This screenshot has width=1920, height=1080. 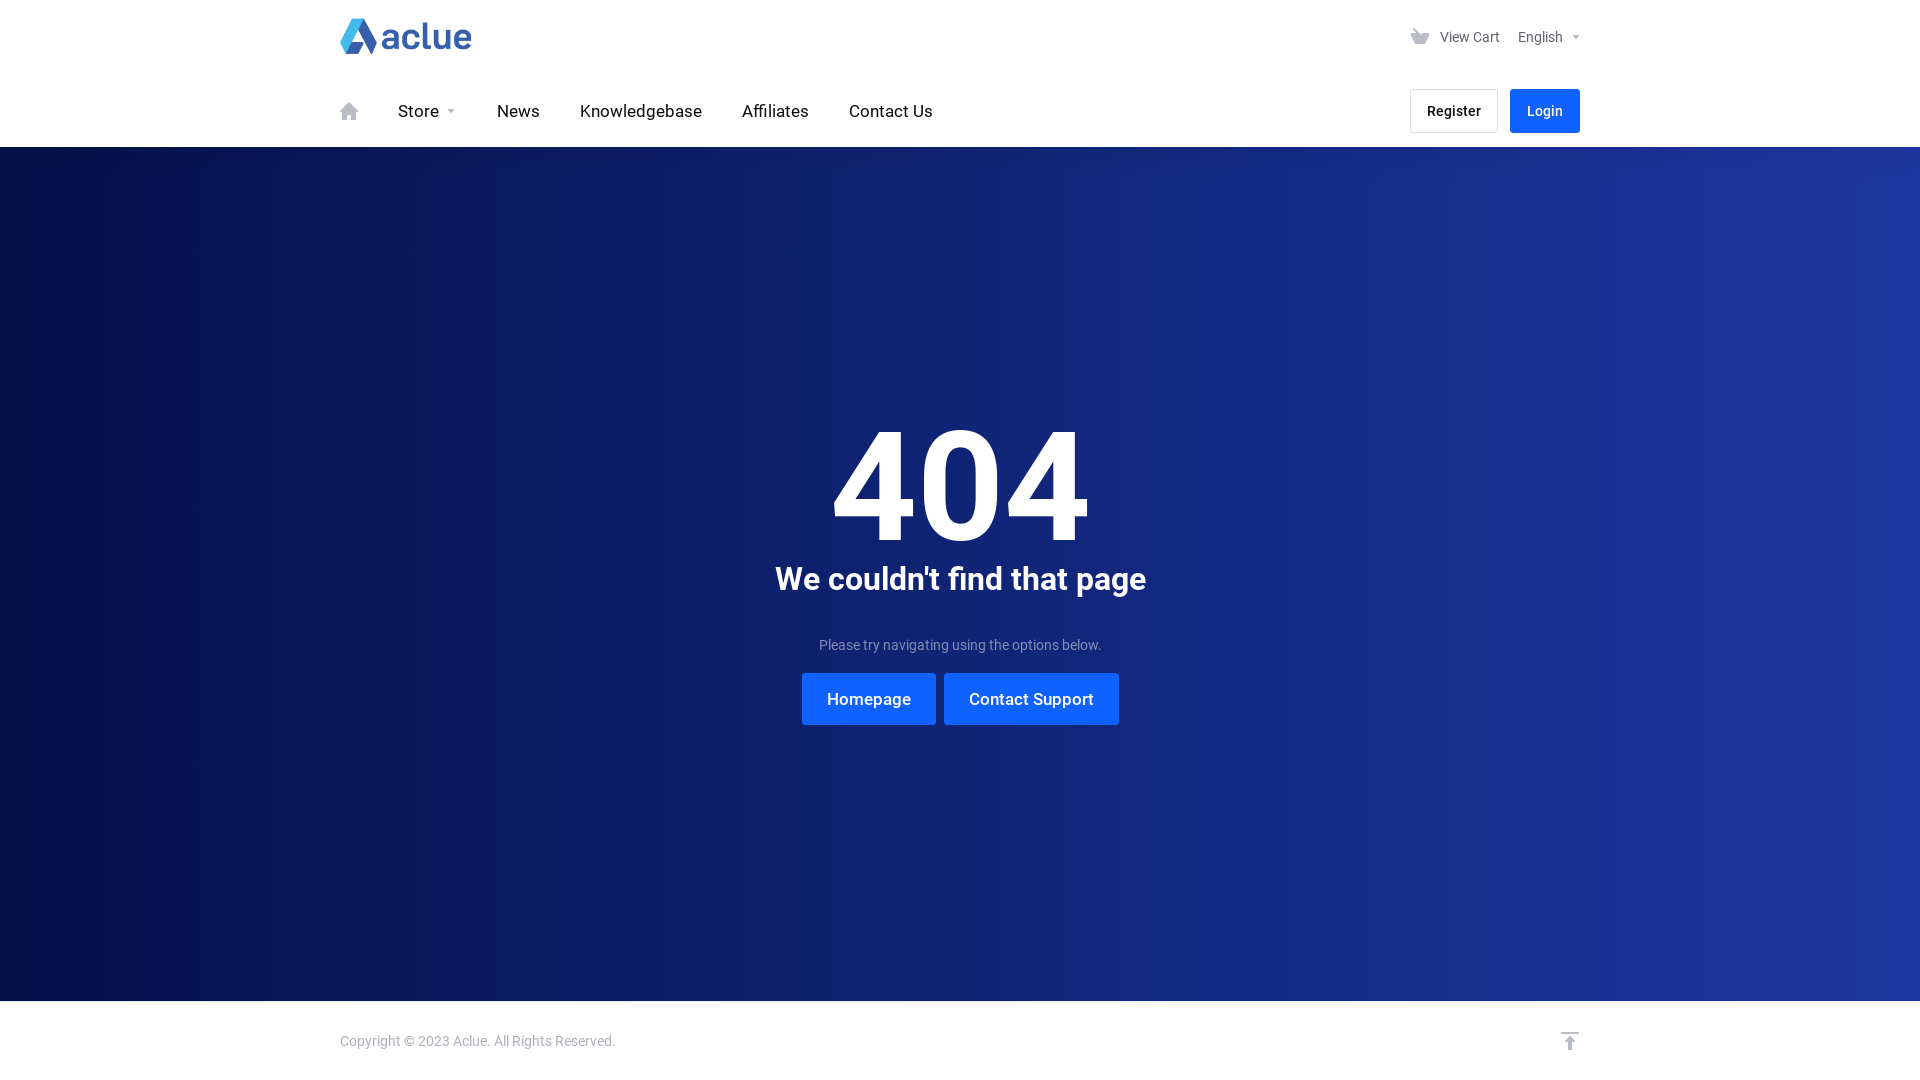 What do you see at coordinates (518, 111) in the screenshot?
I see `News` at bounding box center [518, 111].